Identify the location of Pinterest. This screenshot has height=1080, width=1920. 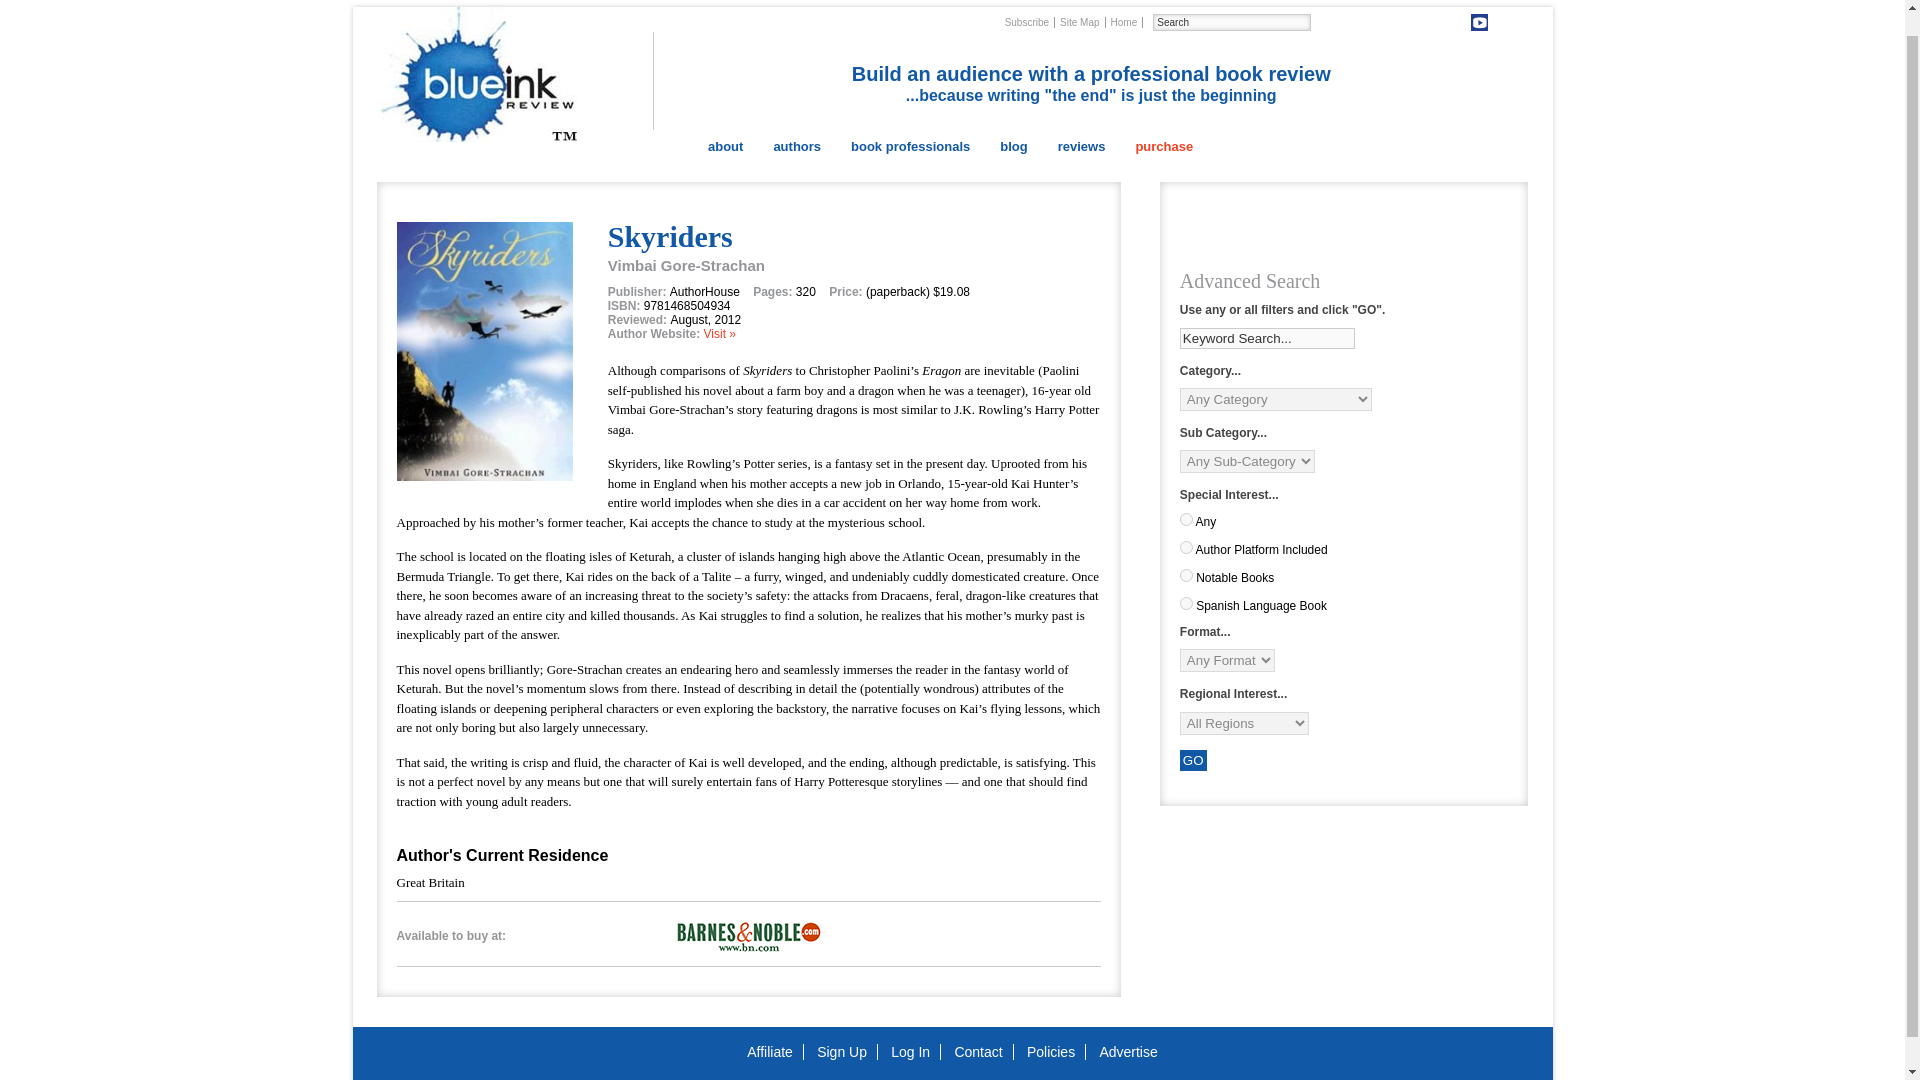
(1379, 22).